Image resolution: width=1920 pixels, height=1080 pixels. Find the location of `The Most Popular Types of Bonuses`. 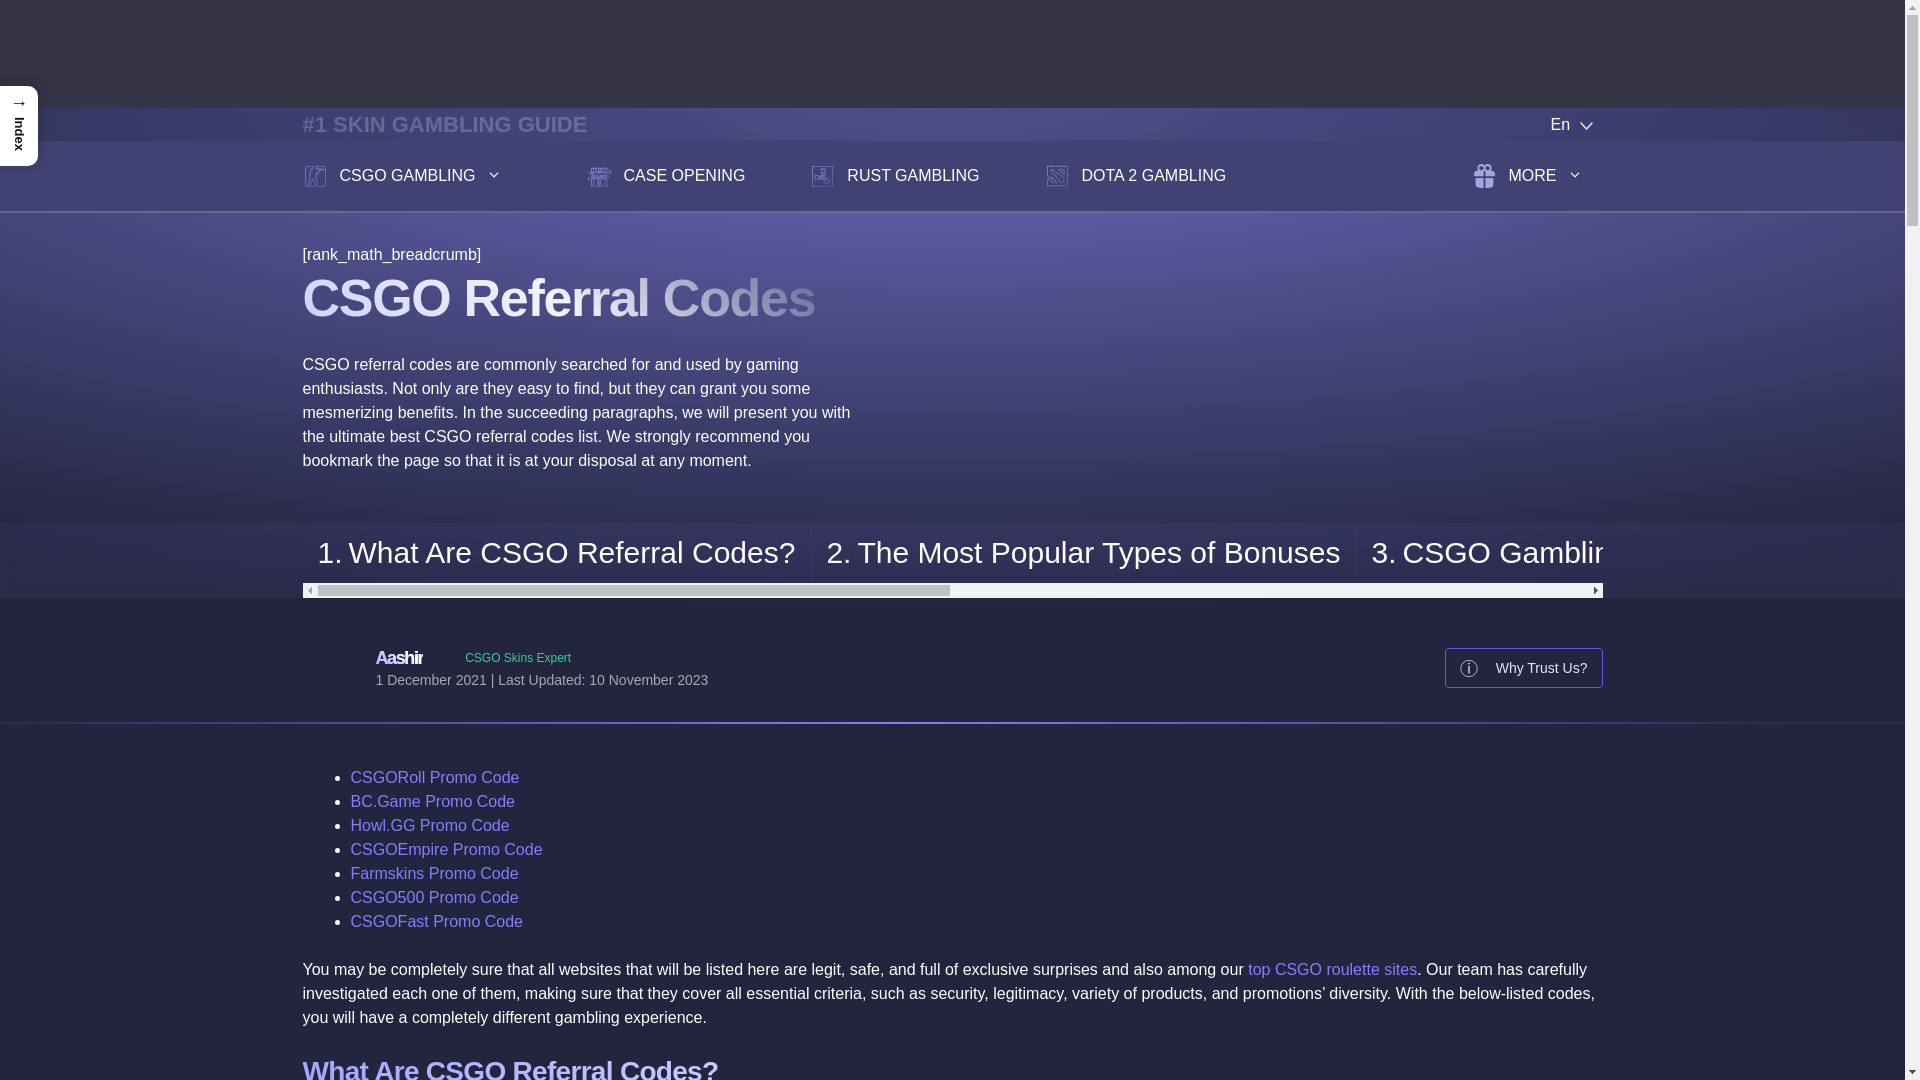

The Most Popular Types of Bonuses is located at coordinates (1082, 552).